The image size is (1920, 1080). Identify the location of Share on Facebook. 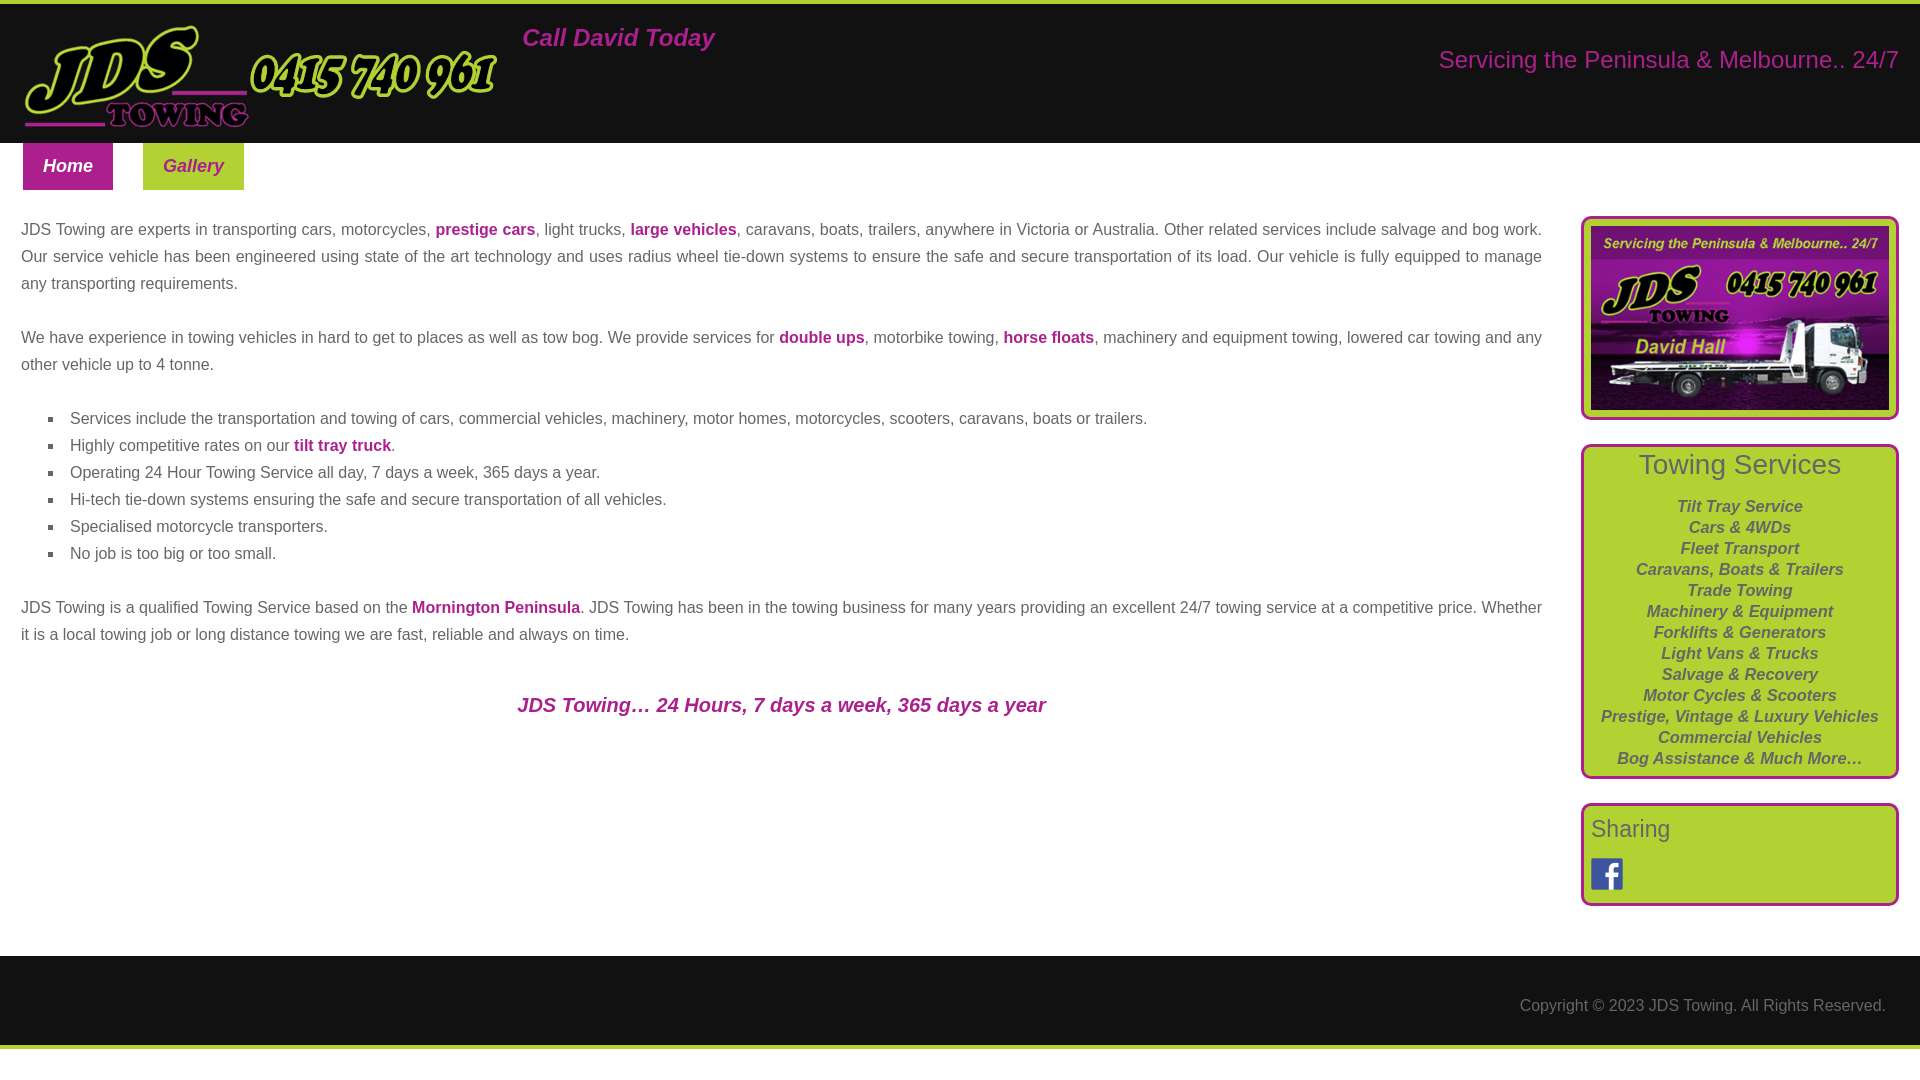
(1607, 874).